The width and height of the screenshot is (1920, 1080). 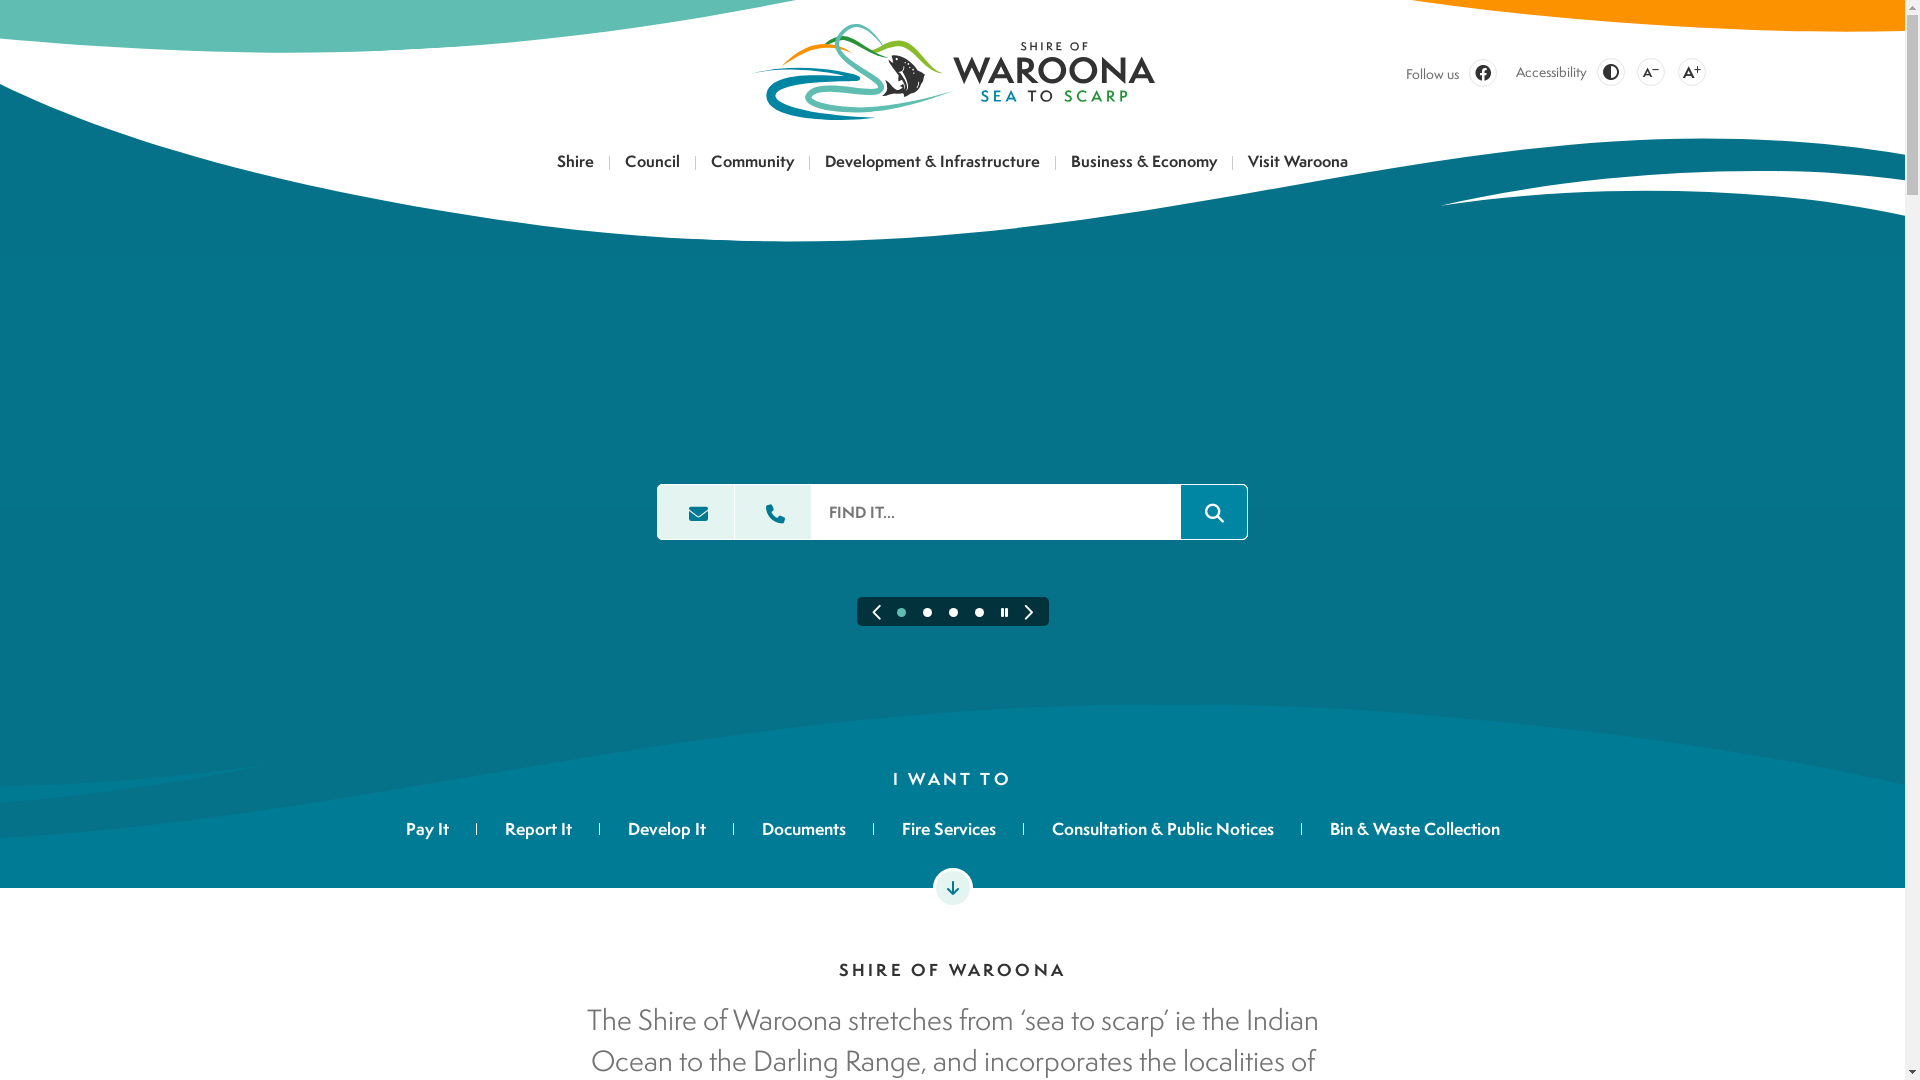 I want to click on Documents, so click(x=804, y=834).